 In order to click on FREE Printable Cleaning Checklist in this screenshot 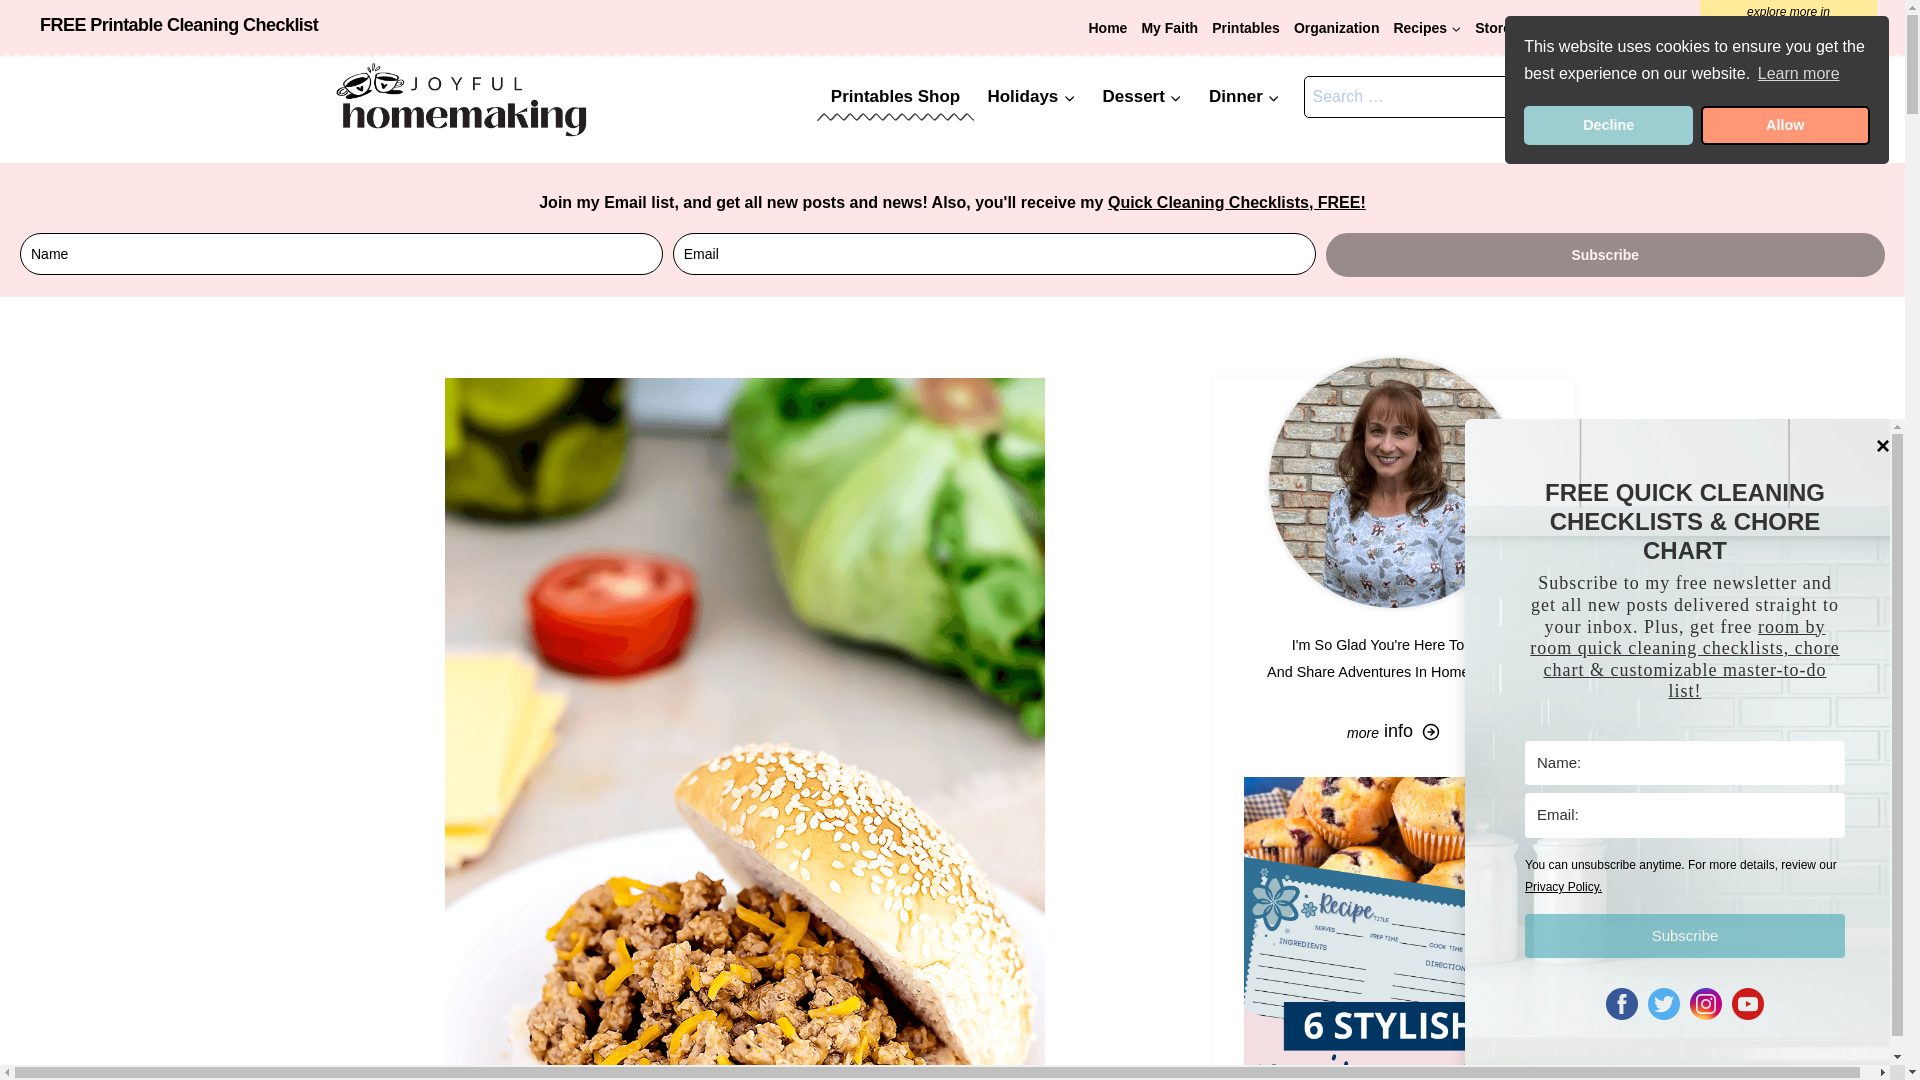, I will do `click(179, 24)`.